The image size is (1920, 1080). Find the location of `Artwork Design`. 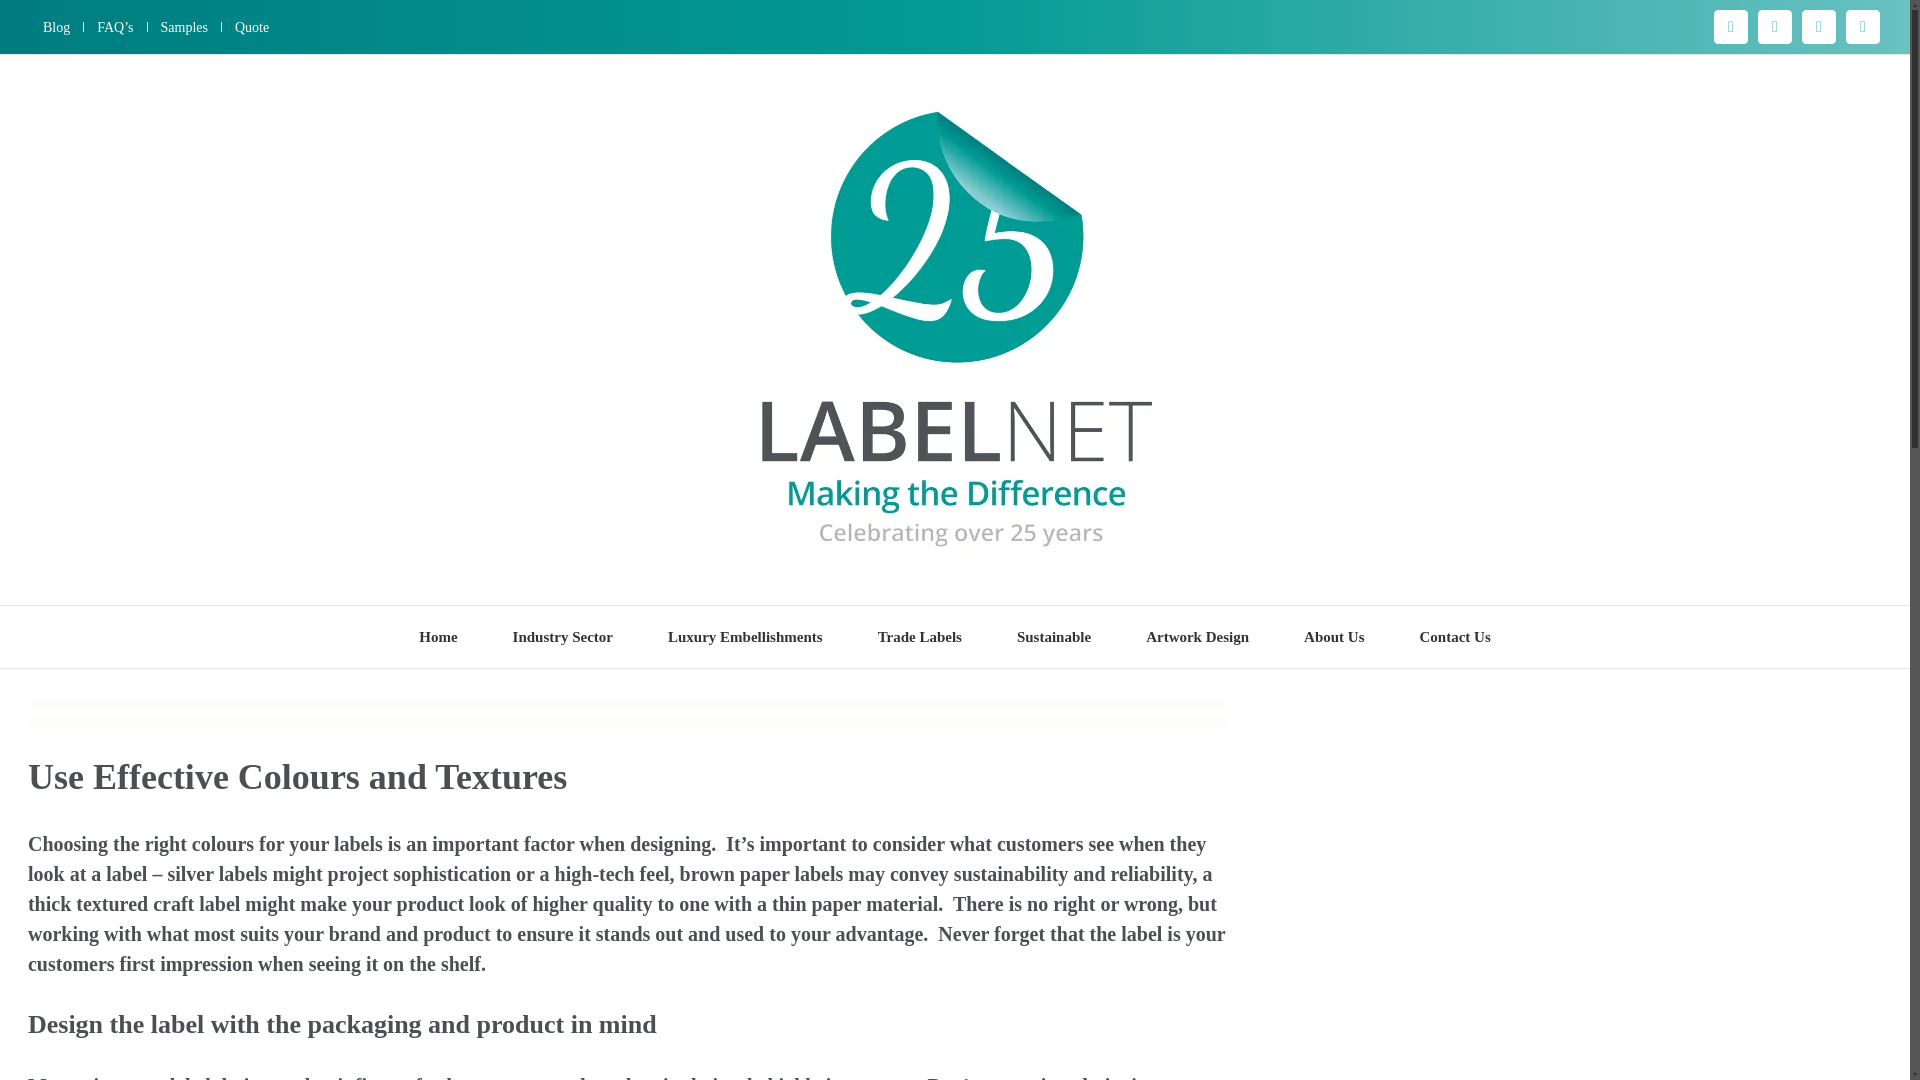

Artwork Design is located at coordinates (1198, 636).